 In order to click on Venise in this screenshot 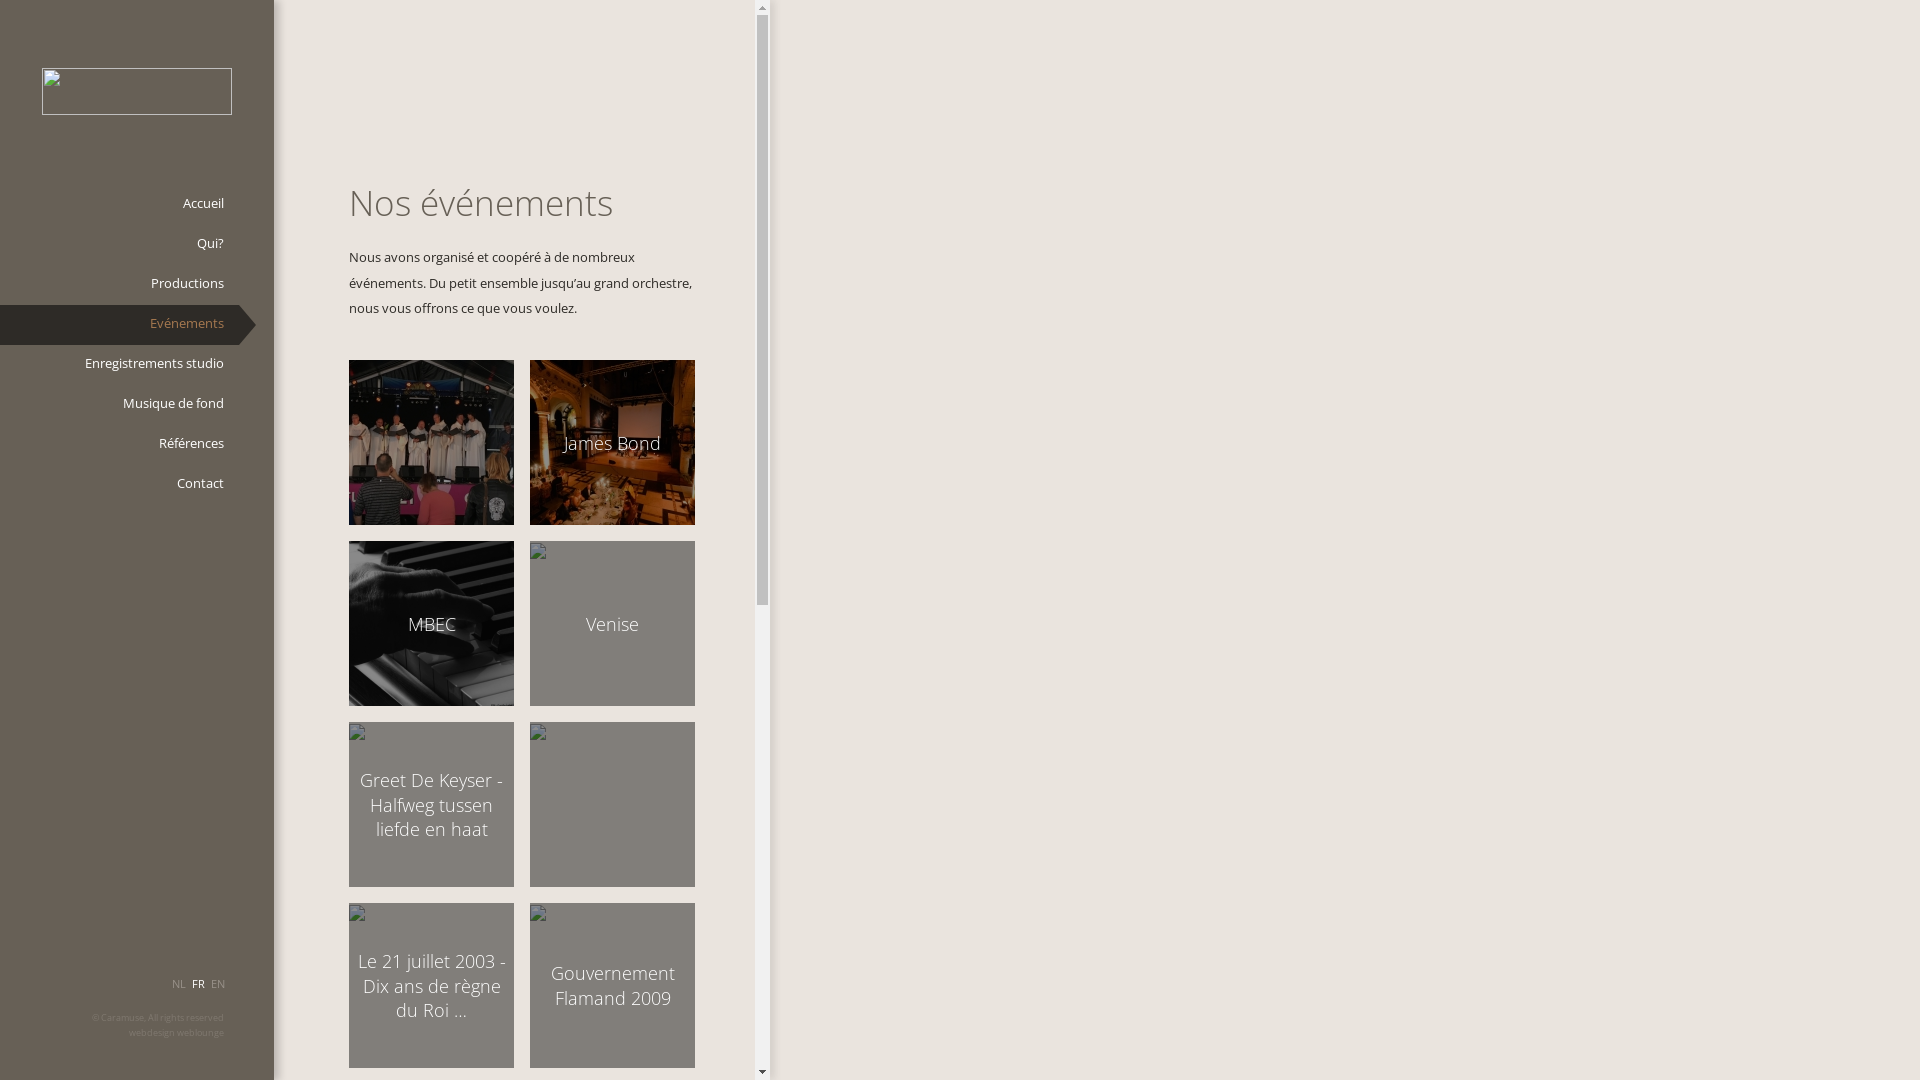, I will do `click(612, 624)`.